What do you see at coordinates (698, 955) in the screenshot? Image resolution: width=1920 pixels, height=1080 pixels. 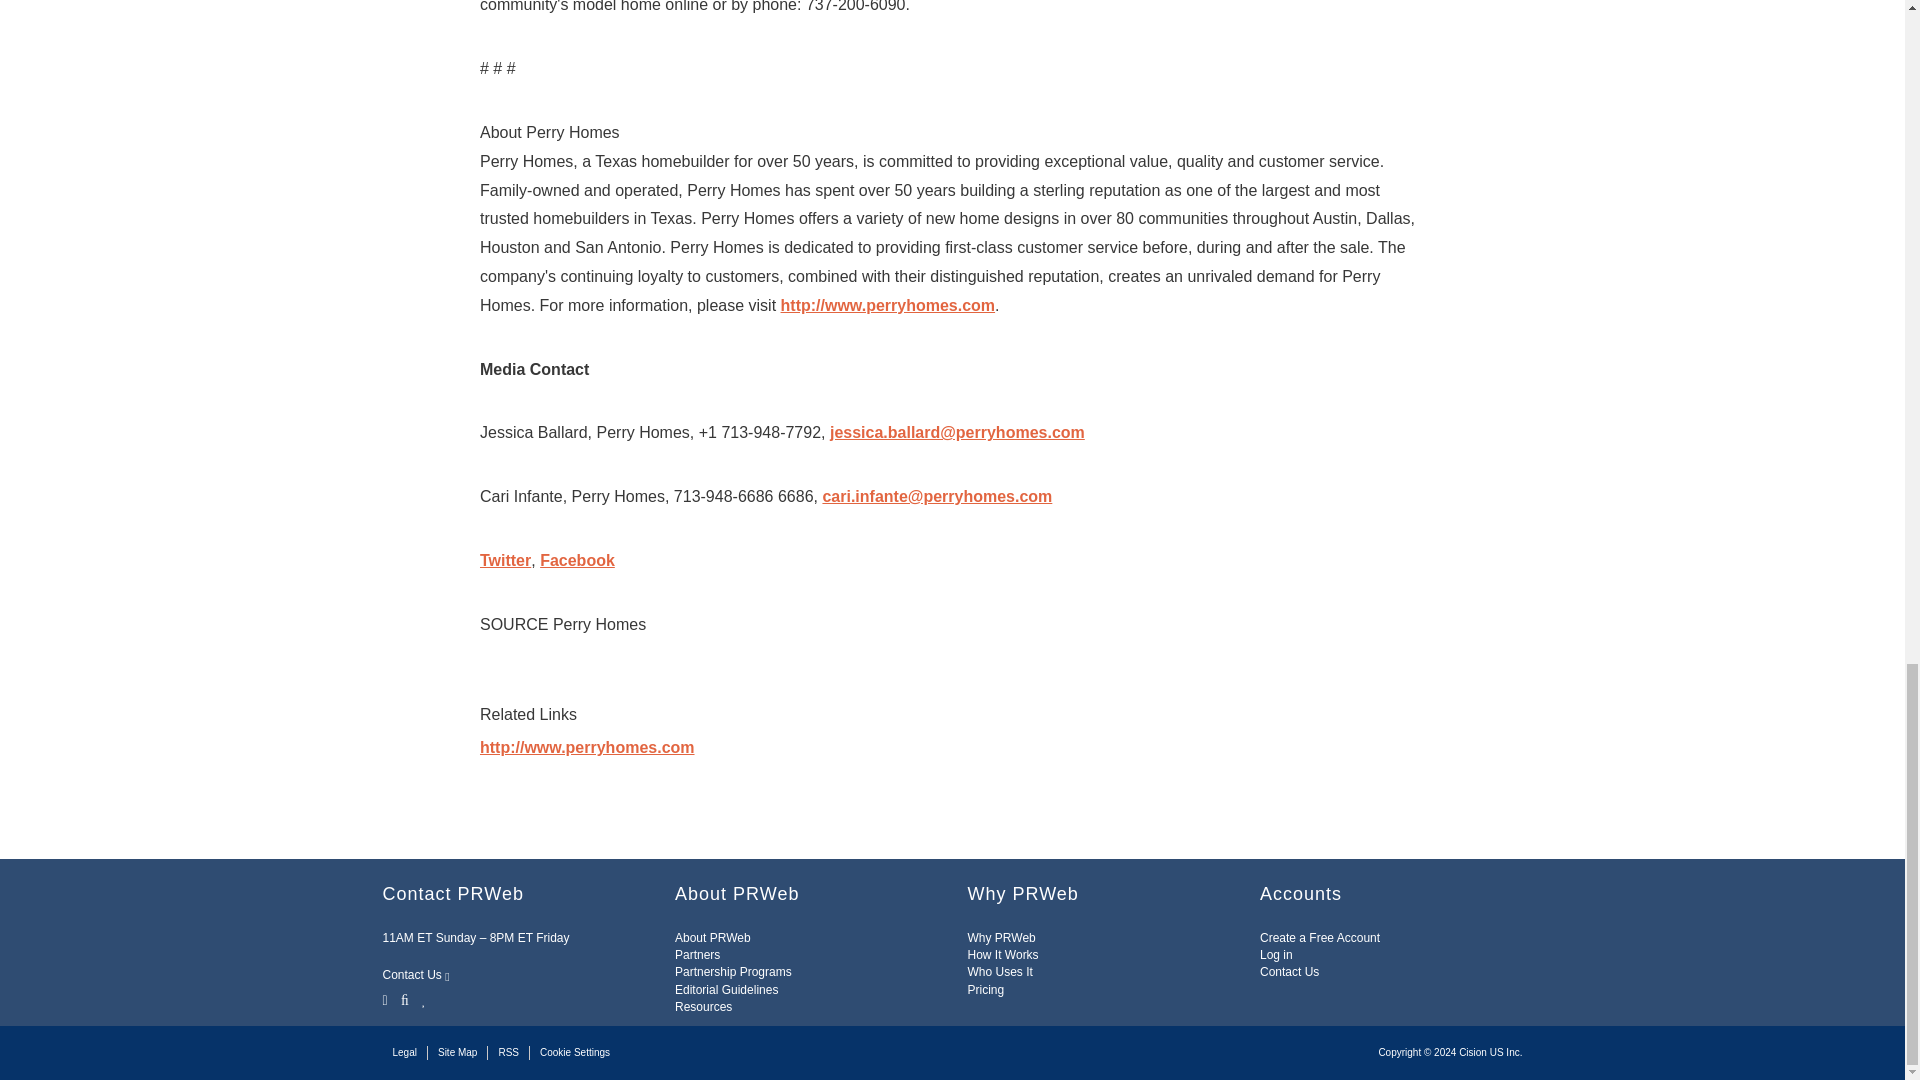 I see `Partners` at bounding box center [698, 955].